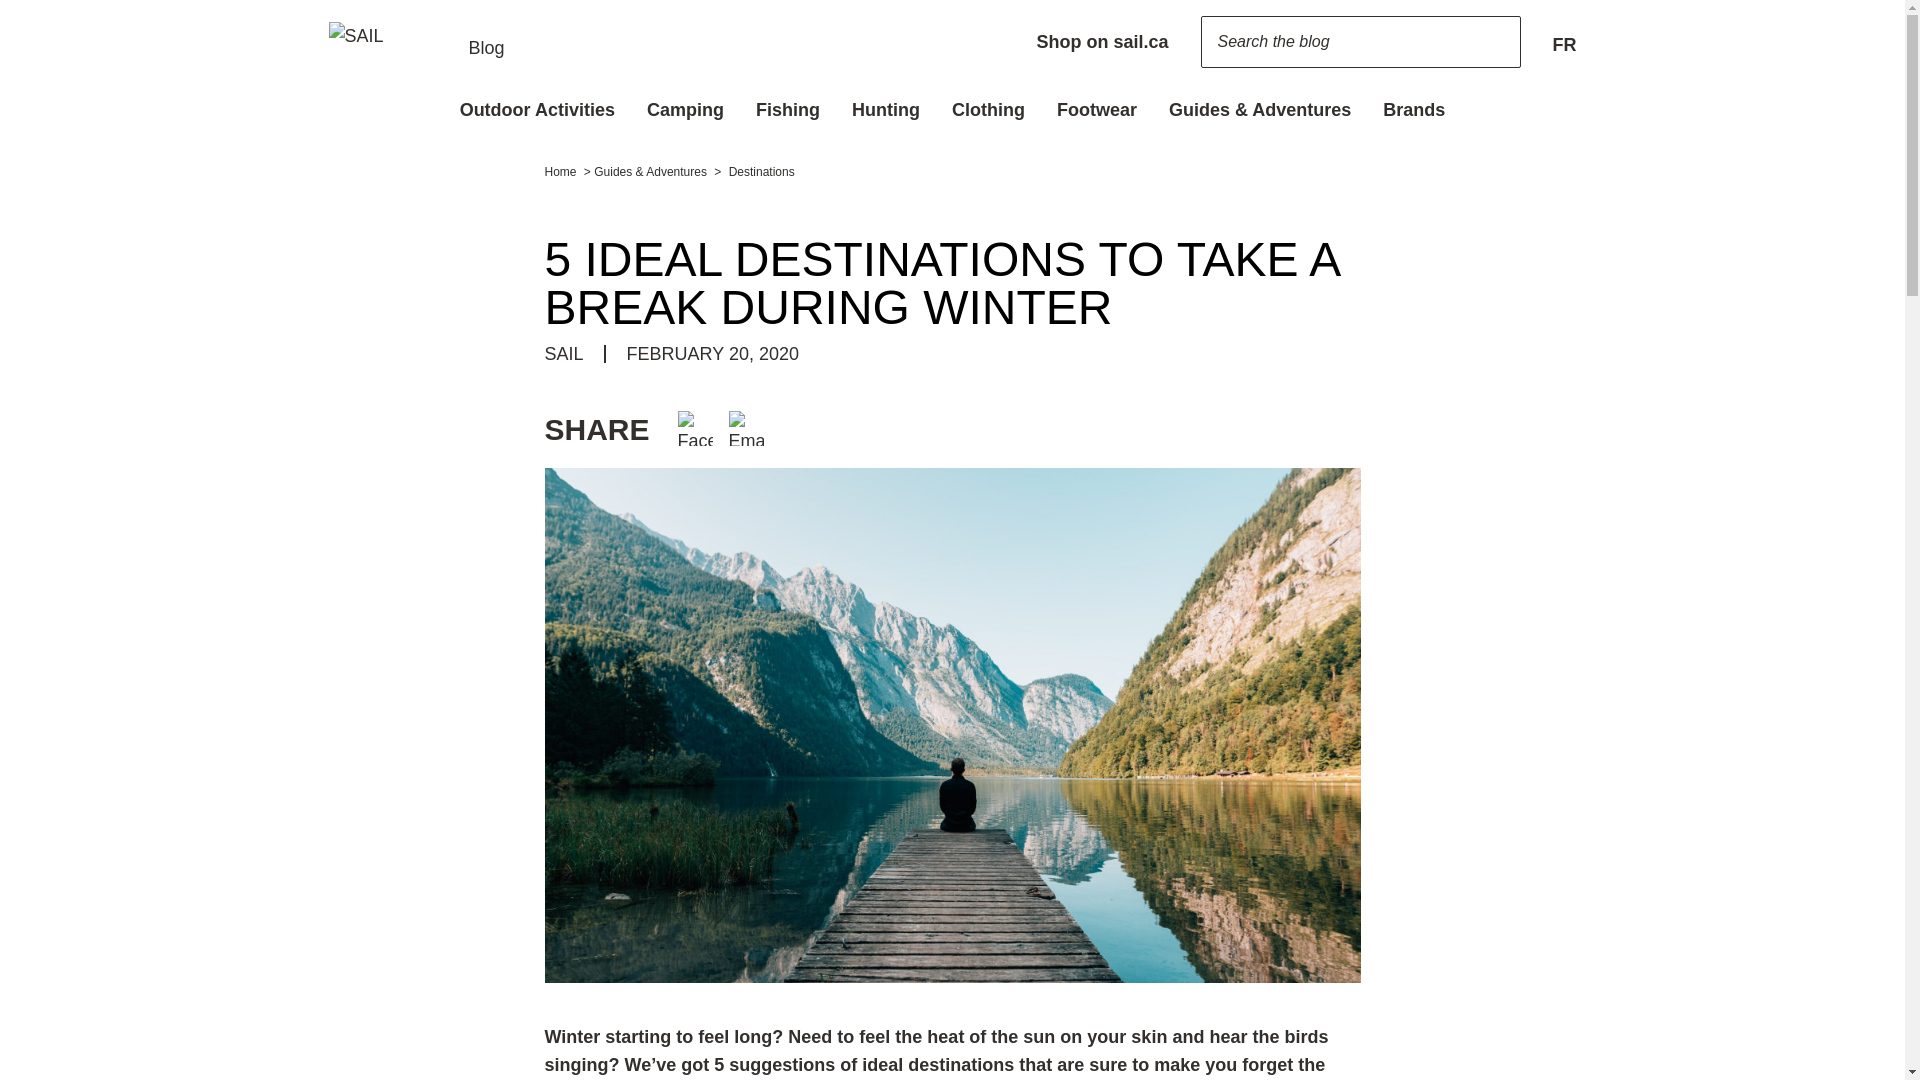 The height and width of the screenshot is (1080, 1920). I want to click on Fishing, so click(787, 108).